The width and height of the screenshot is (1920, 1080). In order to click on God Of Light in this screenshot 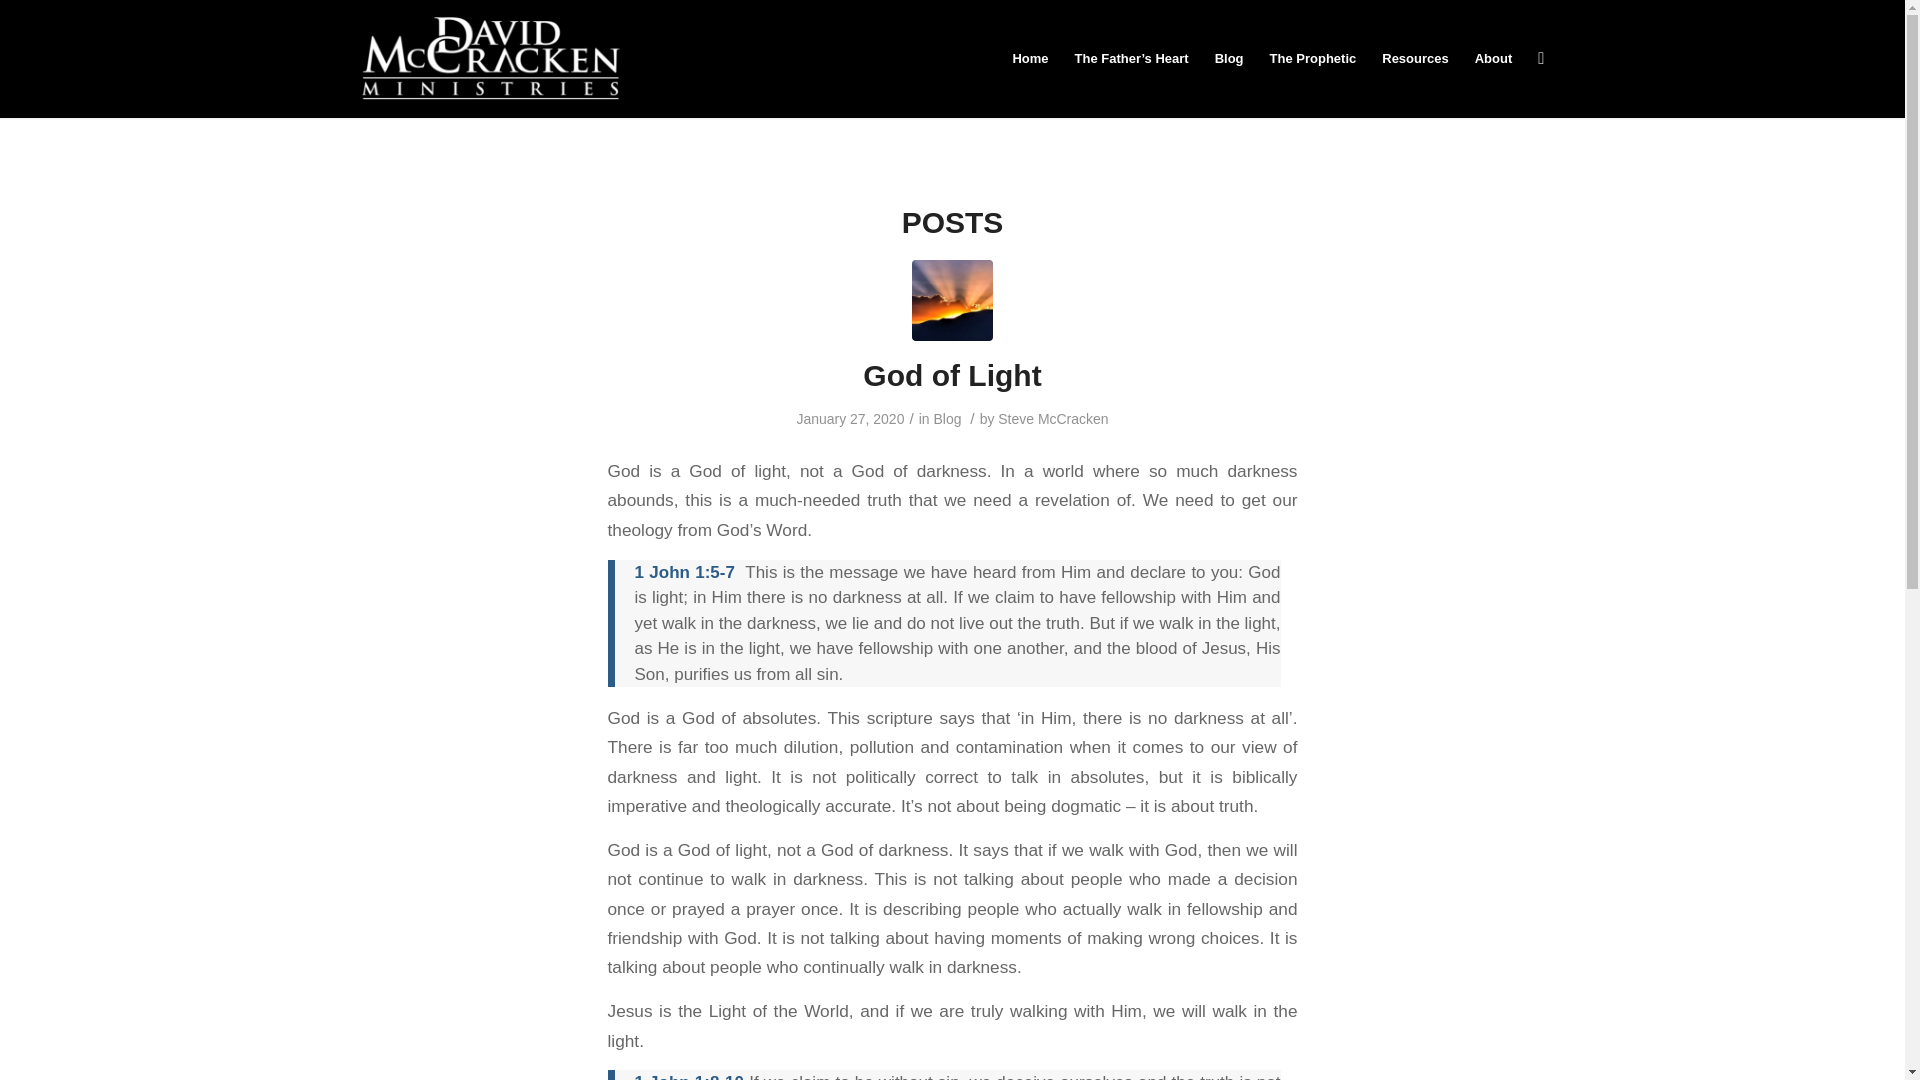, I will do `click(952, 300)`.